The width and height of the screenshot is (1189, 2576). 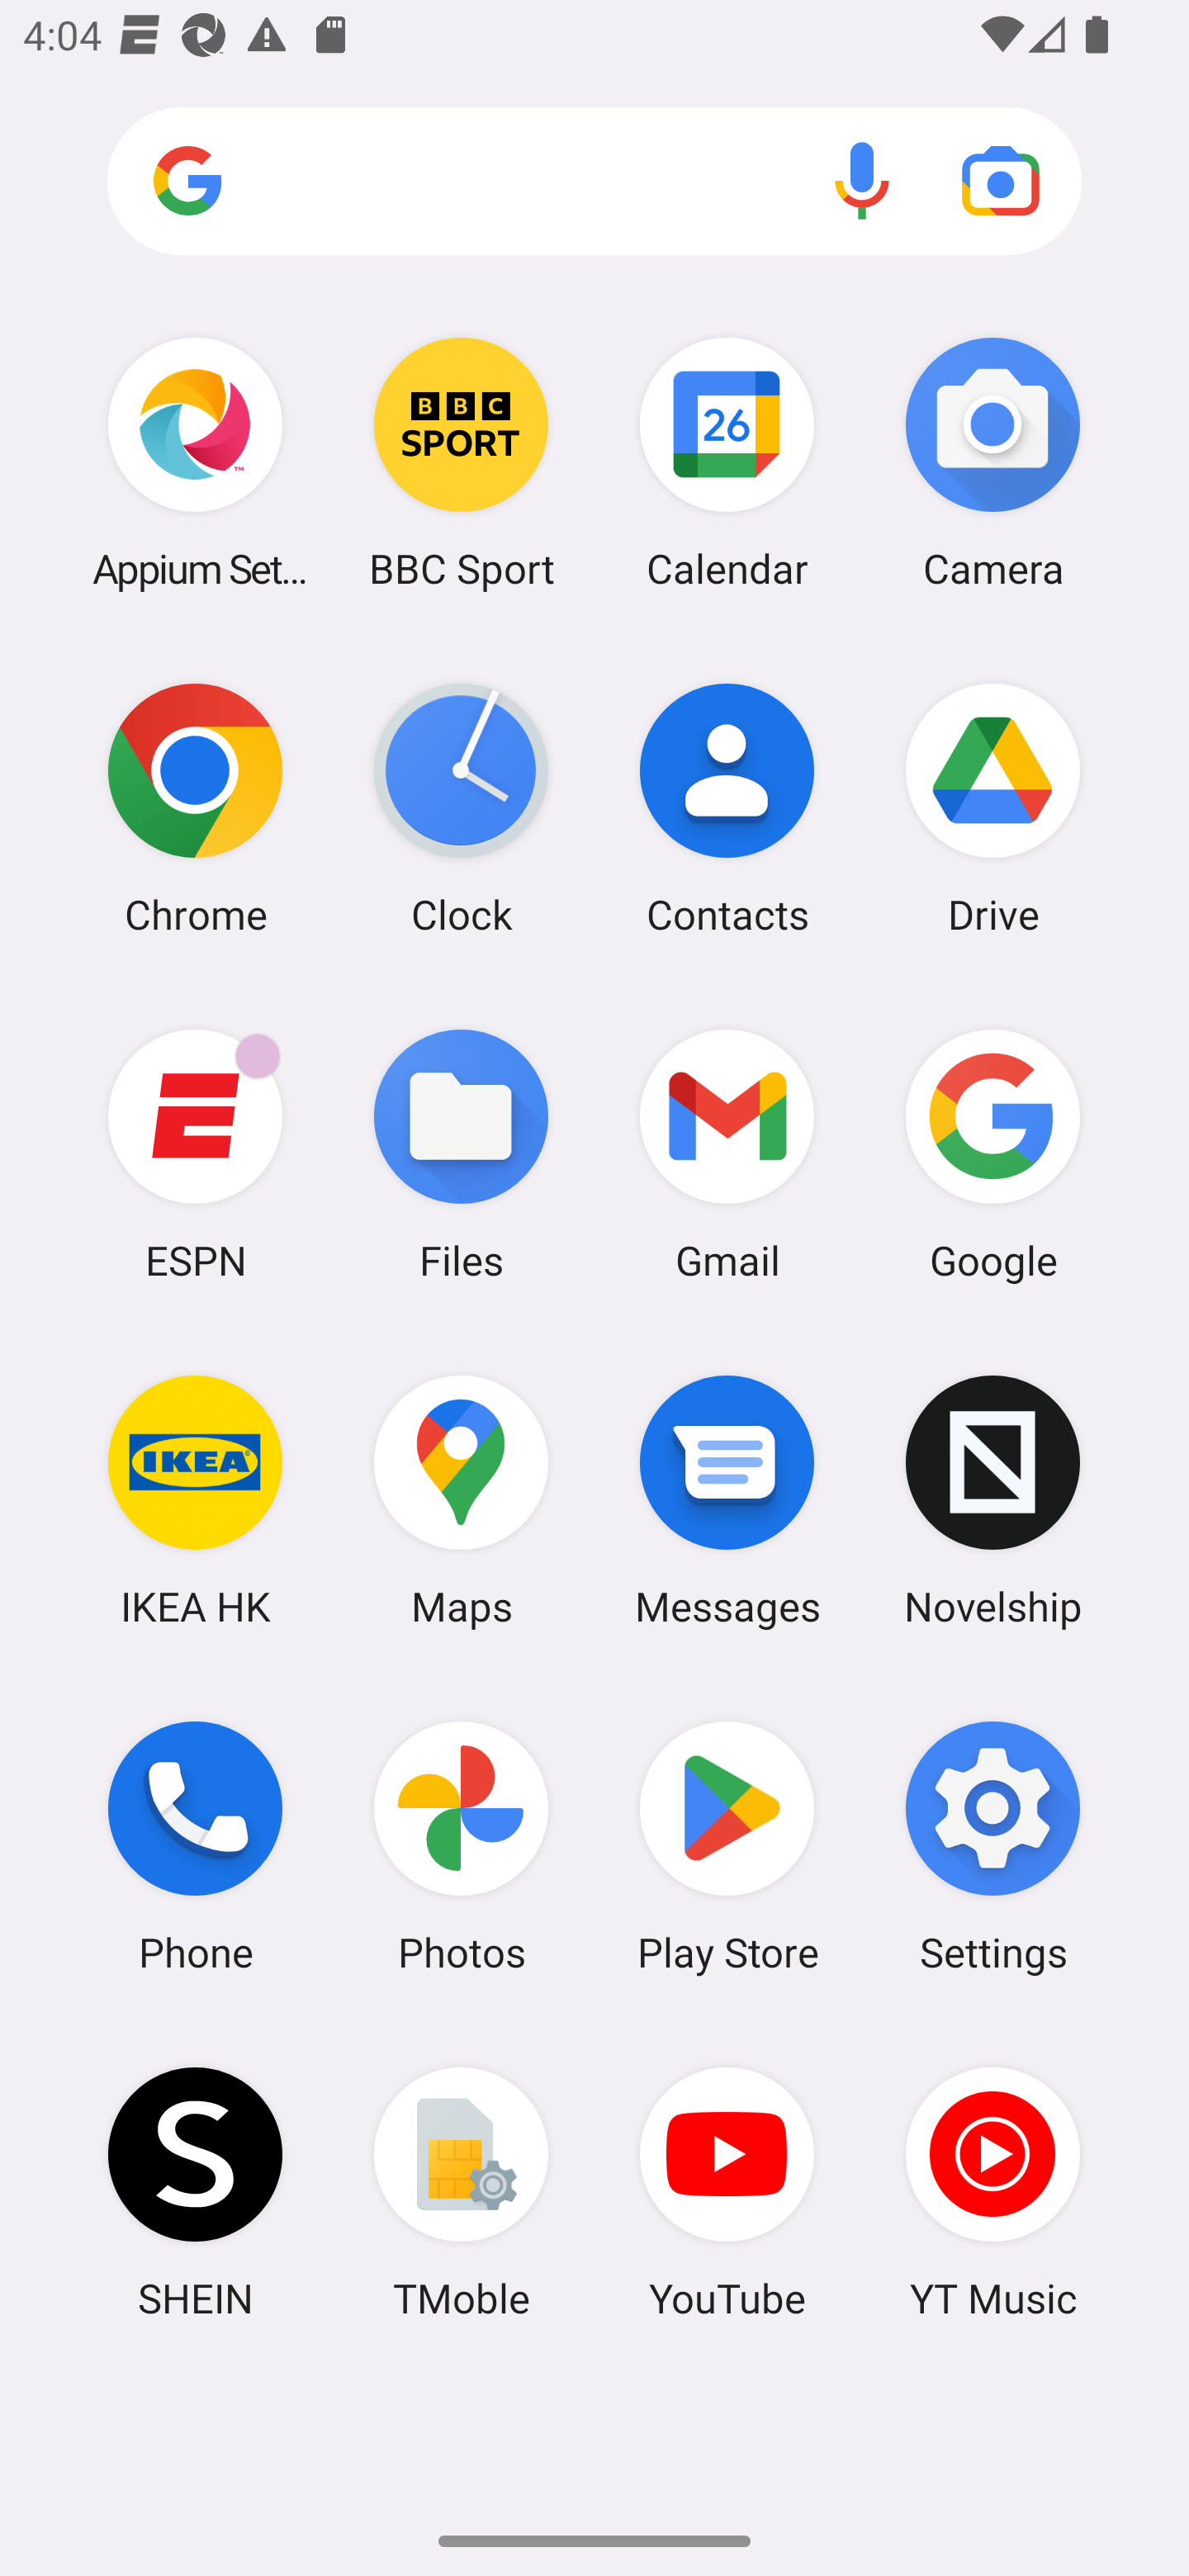 I want to click on BBC Sport, so click(x=461, y=462).